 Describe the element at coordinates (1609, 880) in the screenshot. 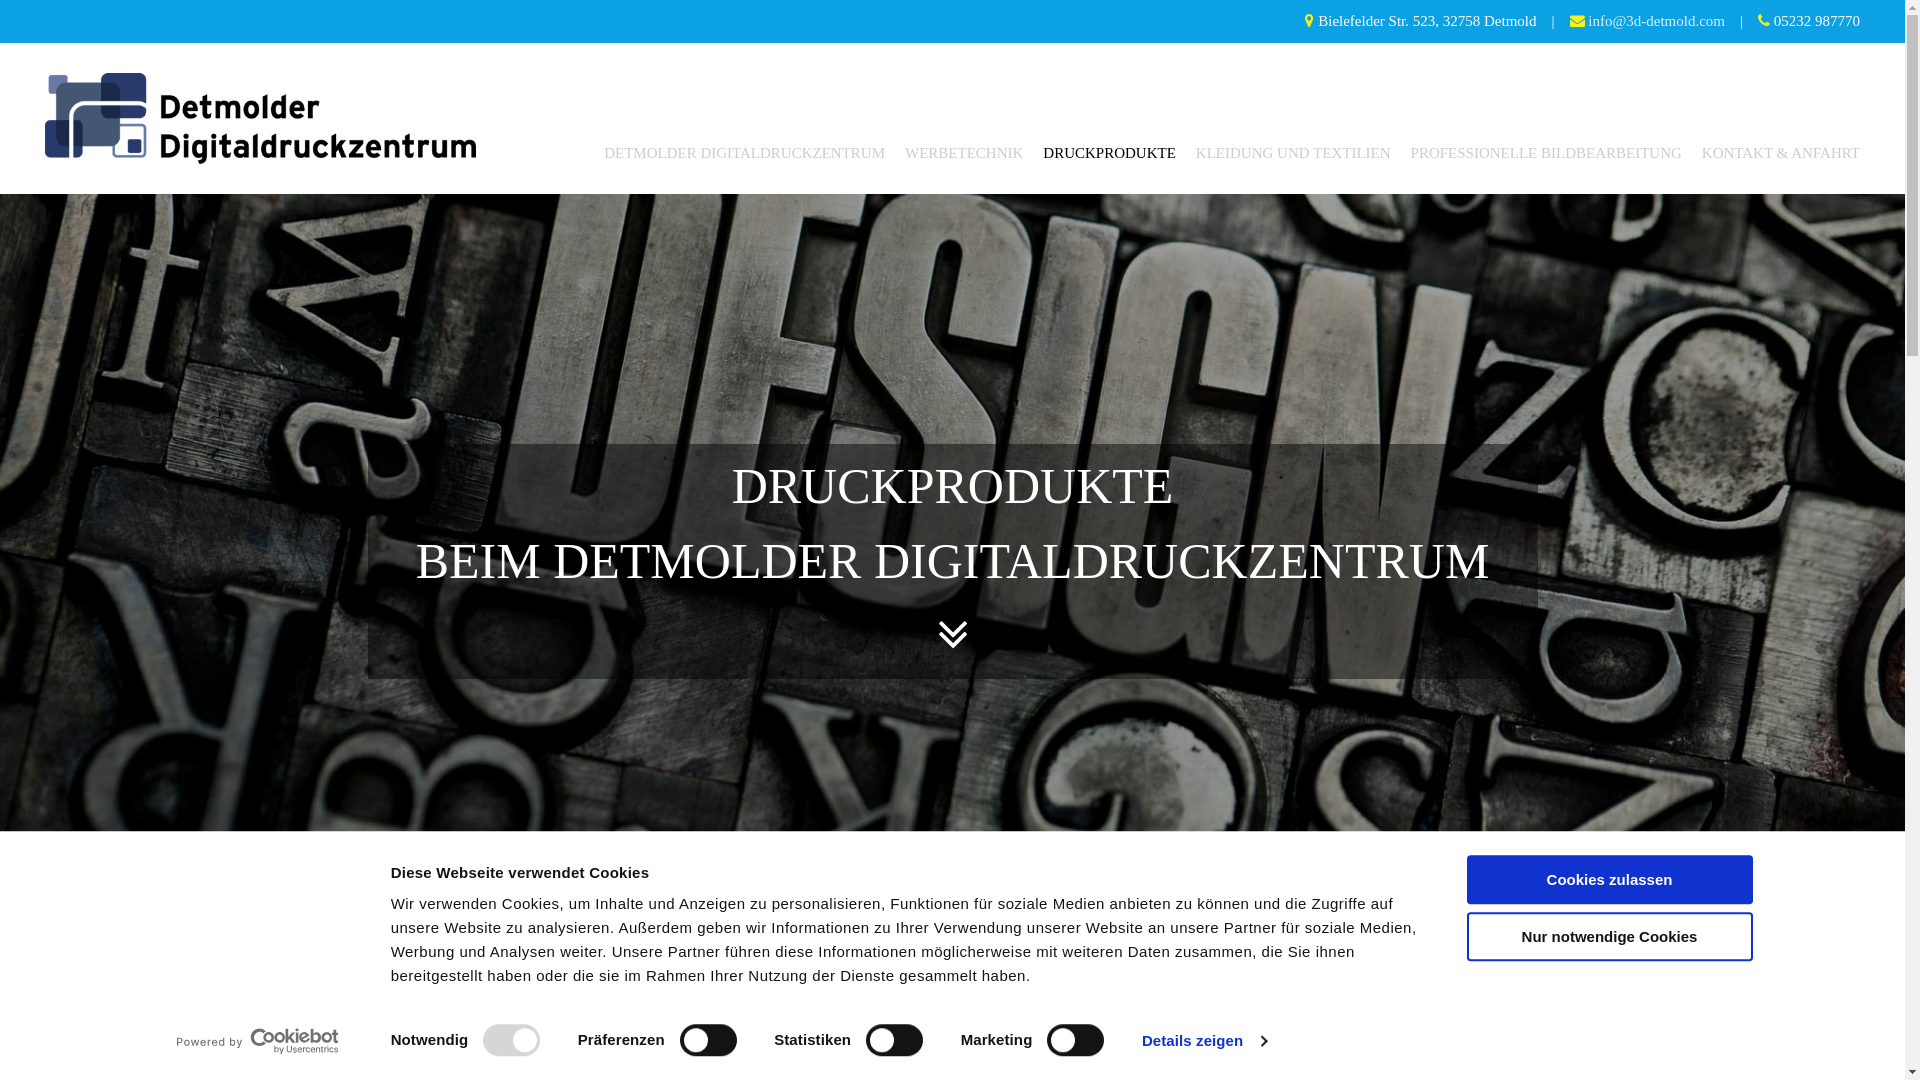

I see `Cookies zulassen` at that location.